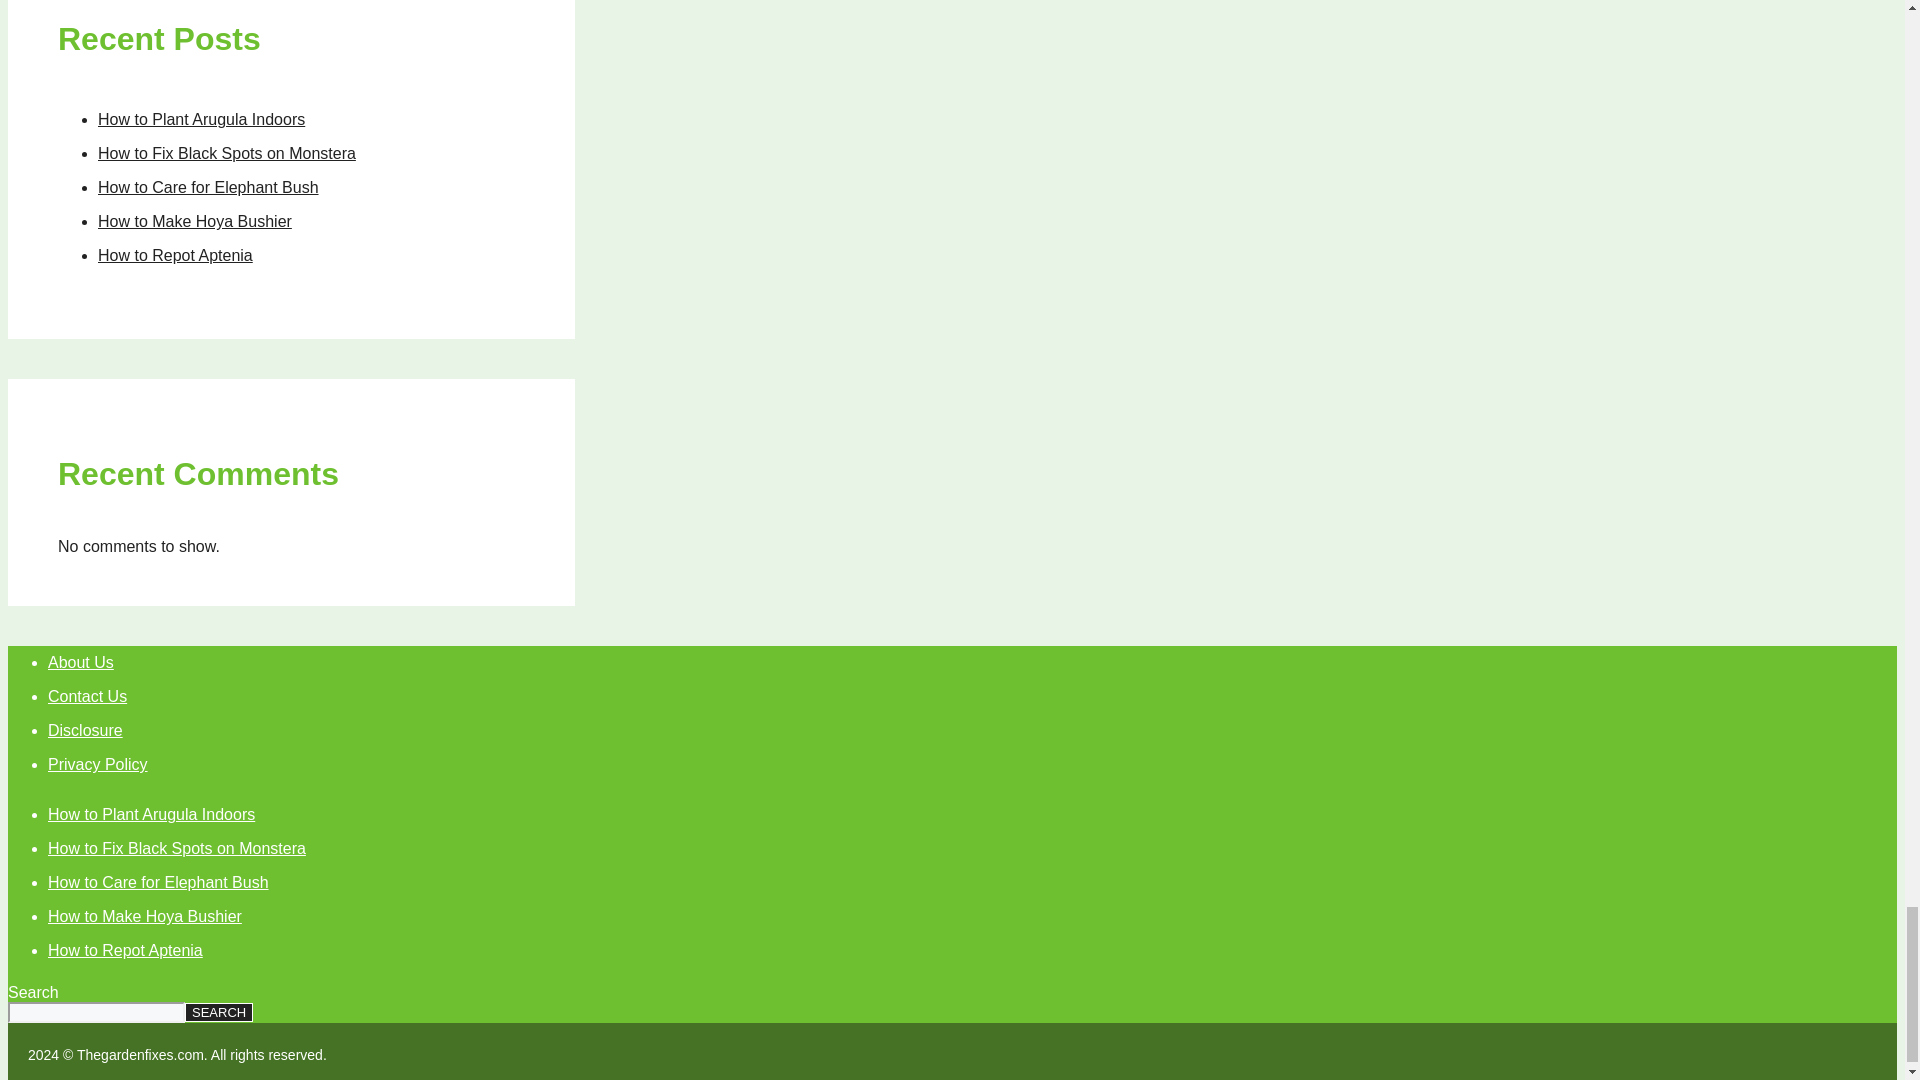 This screenshot has height=1080, width=1920. Describe the element at coordinates (80, 662) in the screenshot. I see `About Us` at that location.